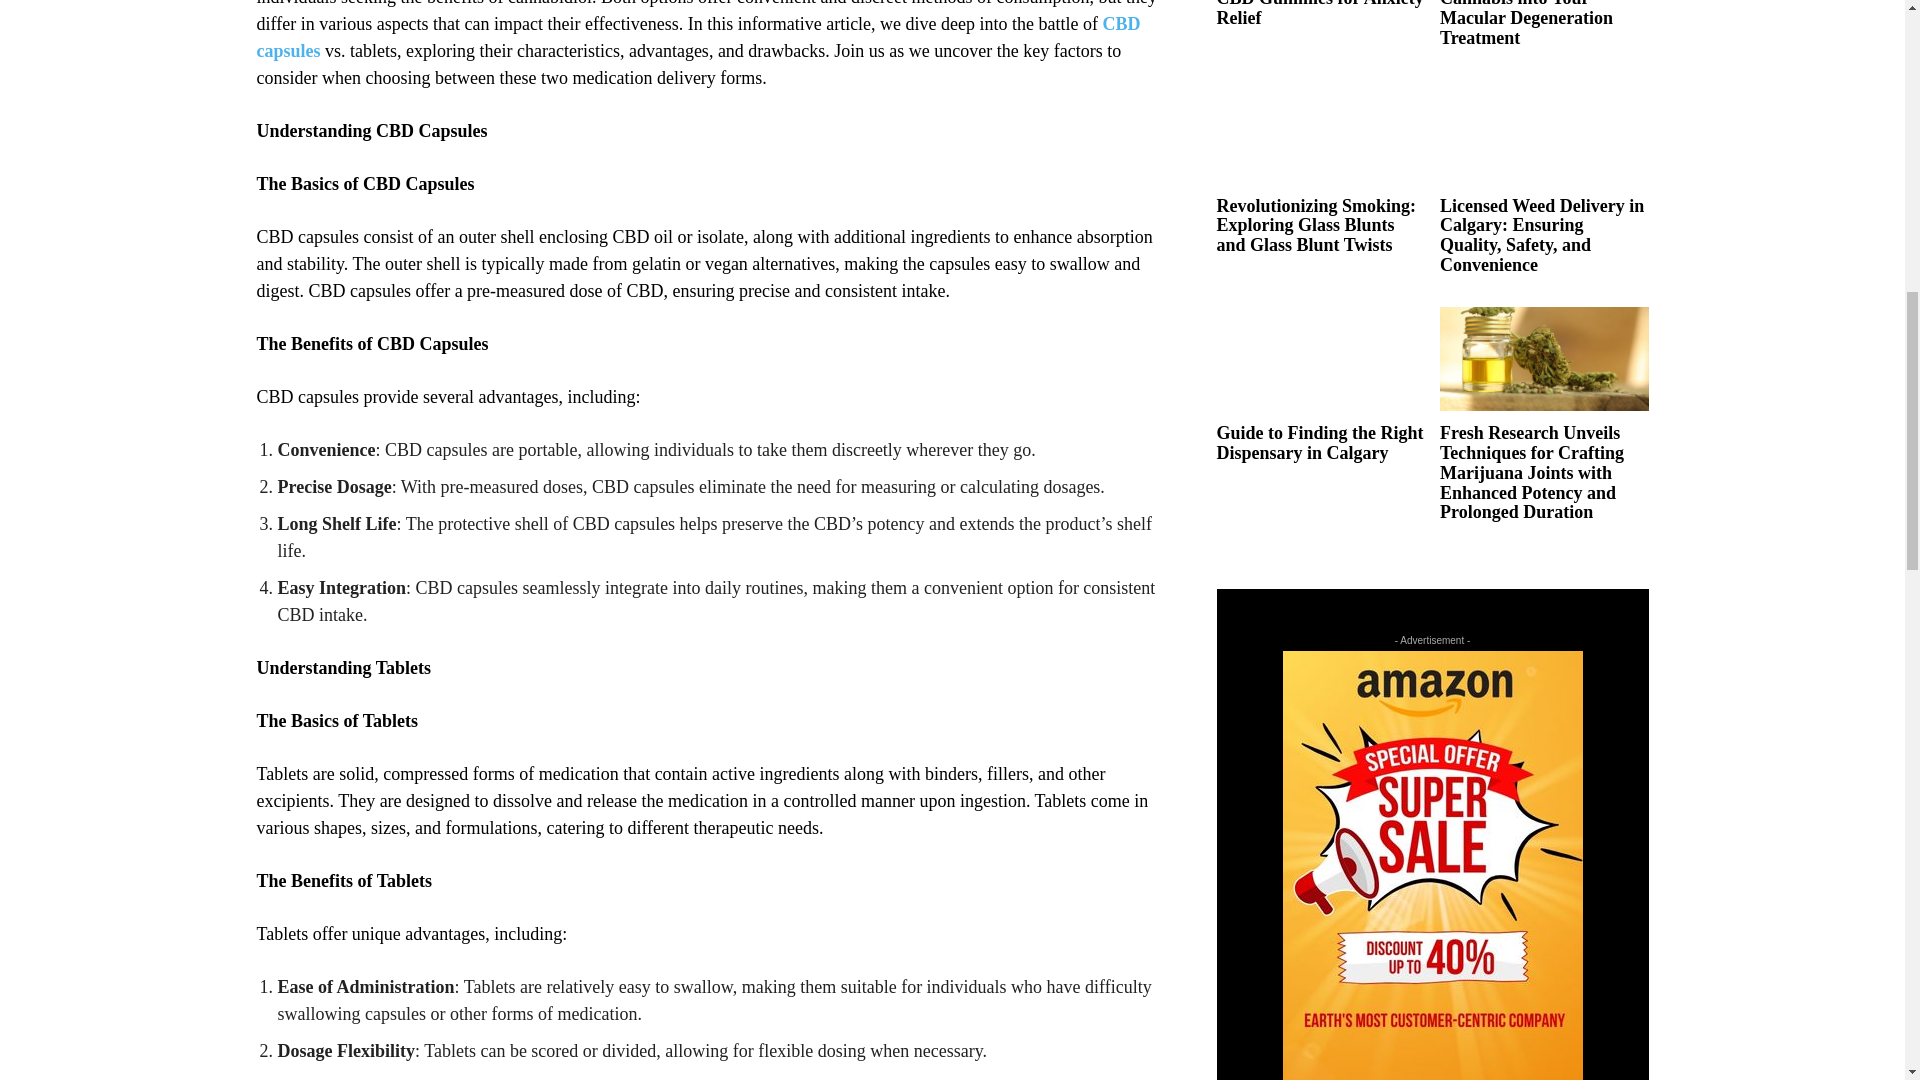 This screenshot has width=1920, height=1080. Describe the element at coordinates (1318, 14) in the screenshot. I see `How to Choose the Best CBD Gummies for Anxiety Relief` at that location.